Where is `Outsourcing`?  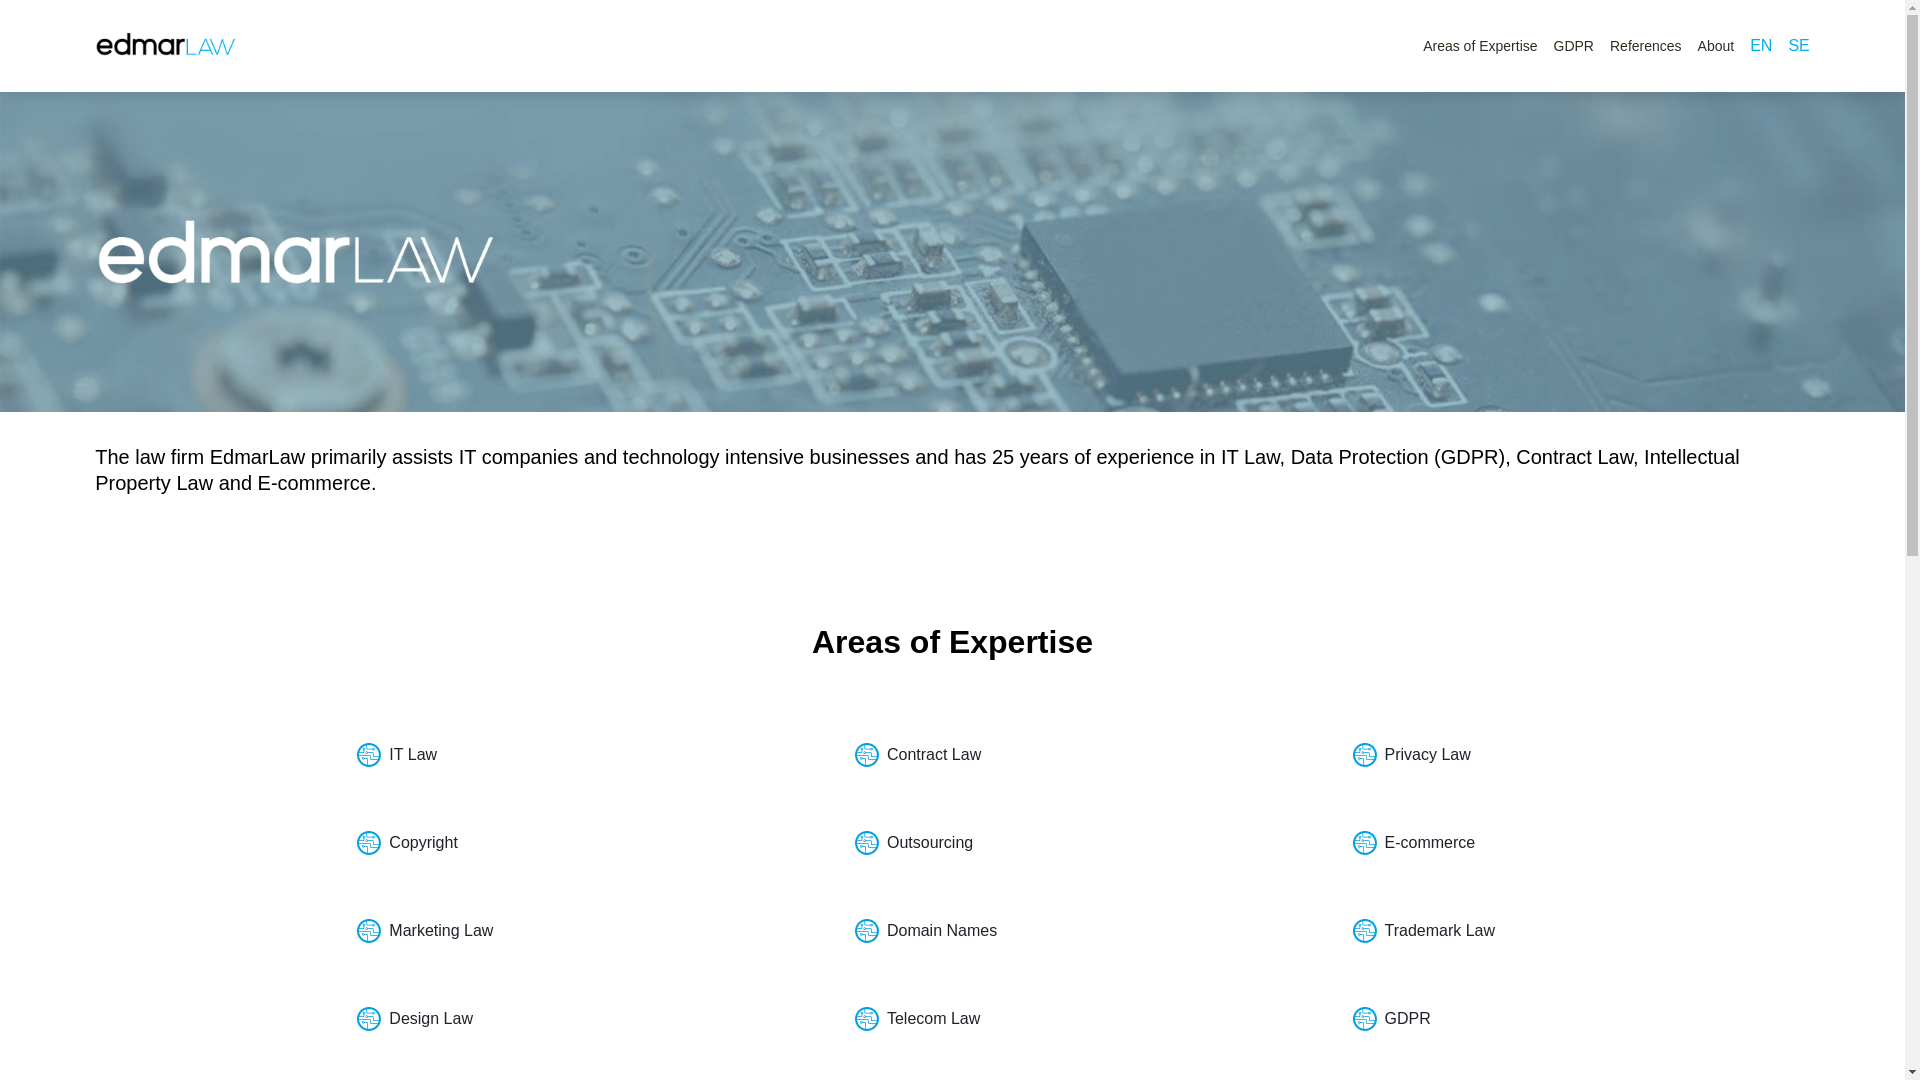
Outsourcing is located at coordinates (952, 842).